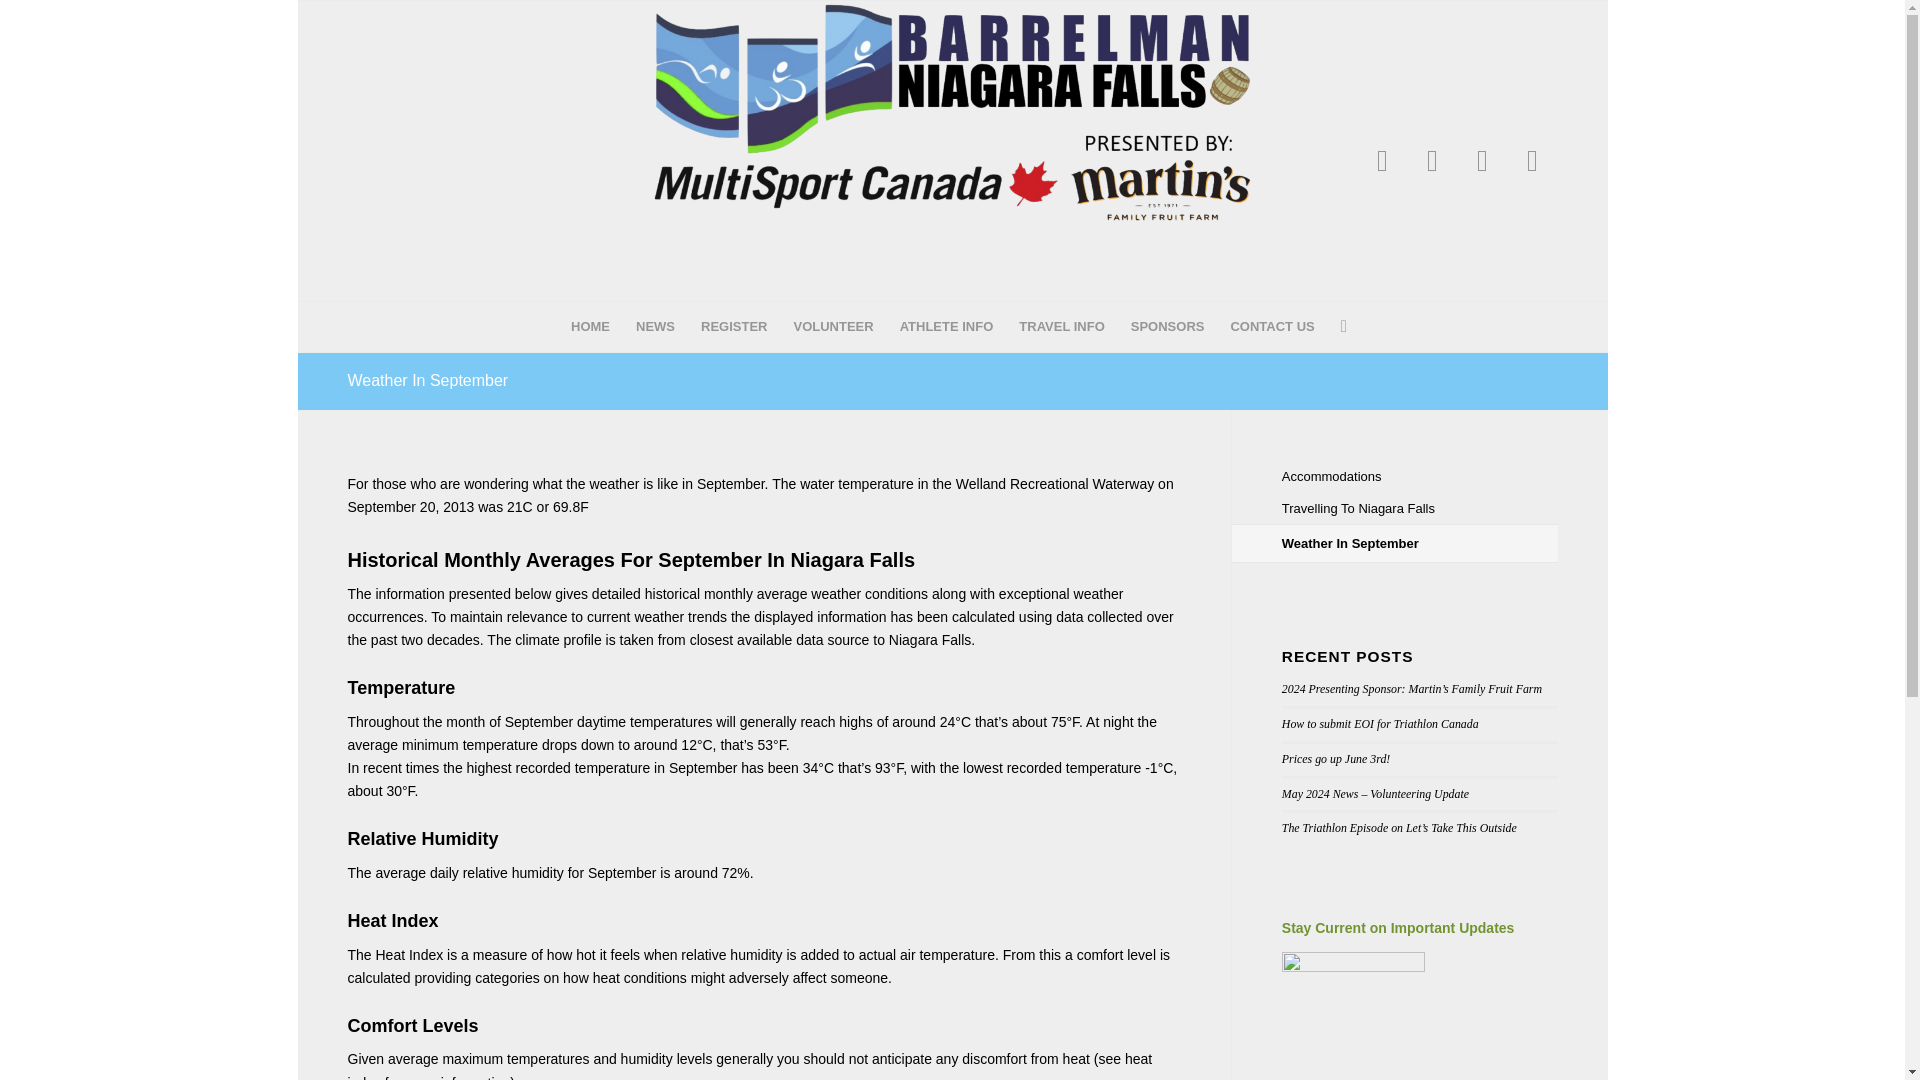 This screenshot has height=1080, width=1920. What do you see at coordinates (654, 327) in the screenshot?
I see `NEWS` at bounding box center [654, 327].